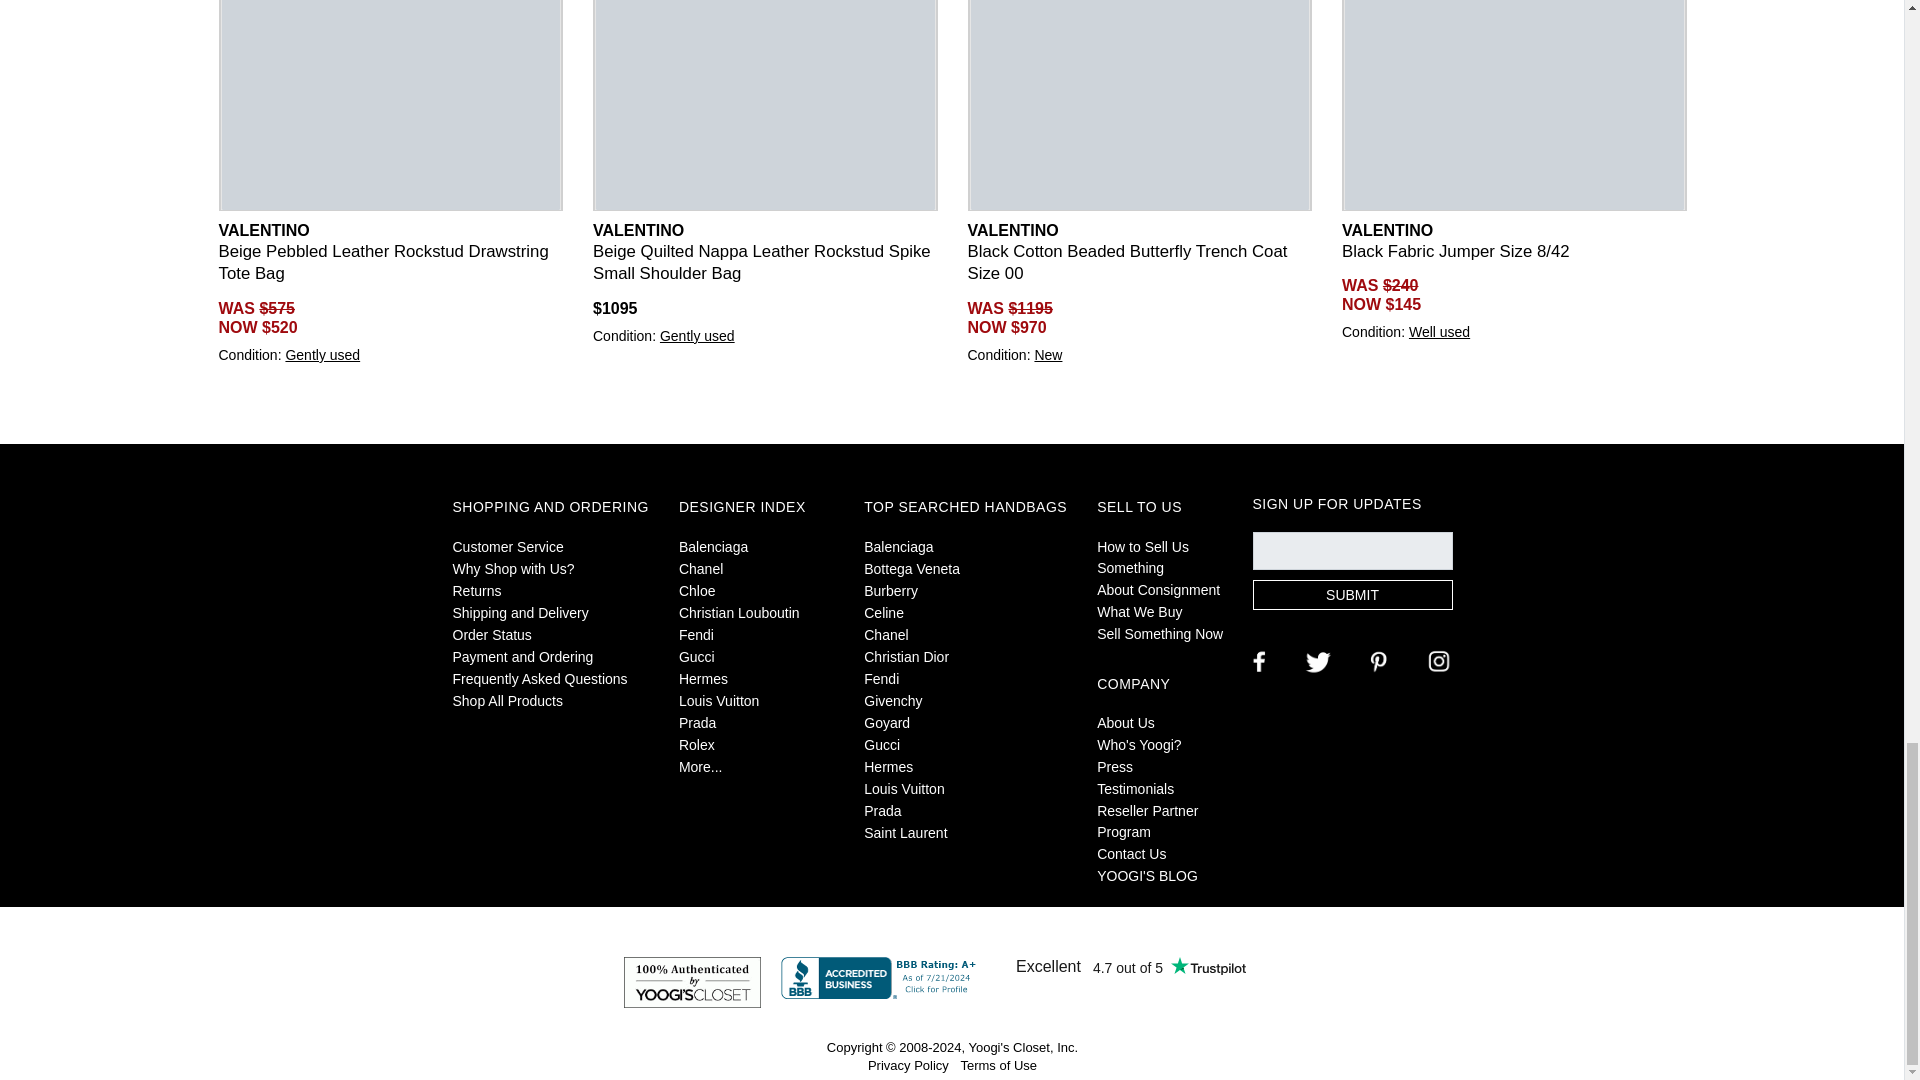 This screenshot has height=1080, width=1920. What do you see at coordinates (391, 106) in the screenshot?
I see ` Beige Pebbled Leather Rockstud Drawstring Tote Bag` at bounding box center [391, 106].